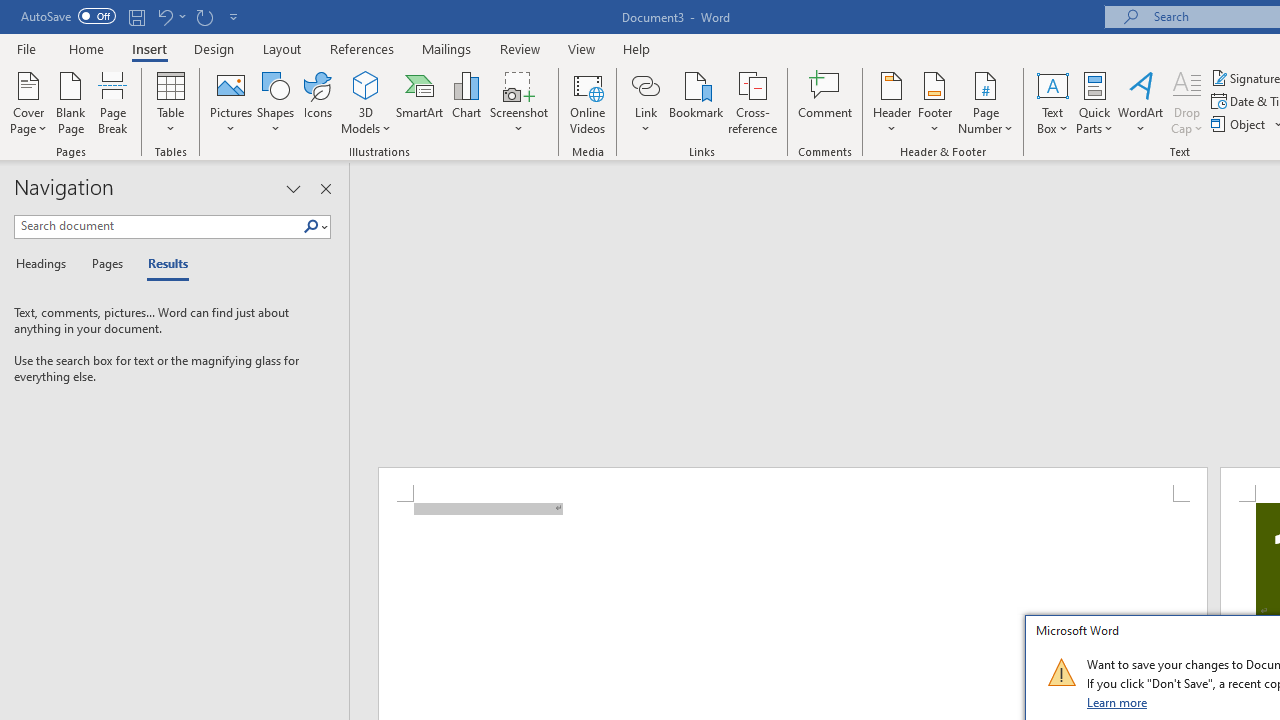 This screenshot has height=720, width=1280. I want to click on Page Break, so click(113, 102).